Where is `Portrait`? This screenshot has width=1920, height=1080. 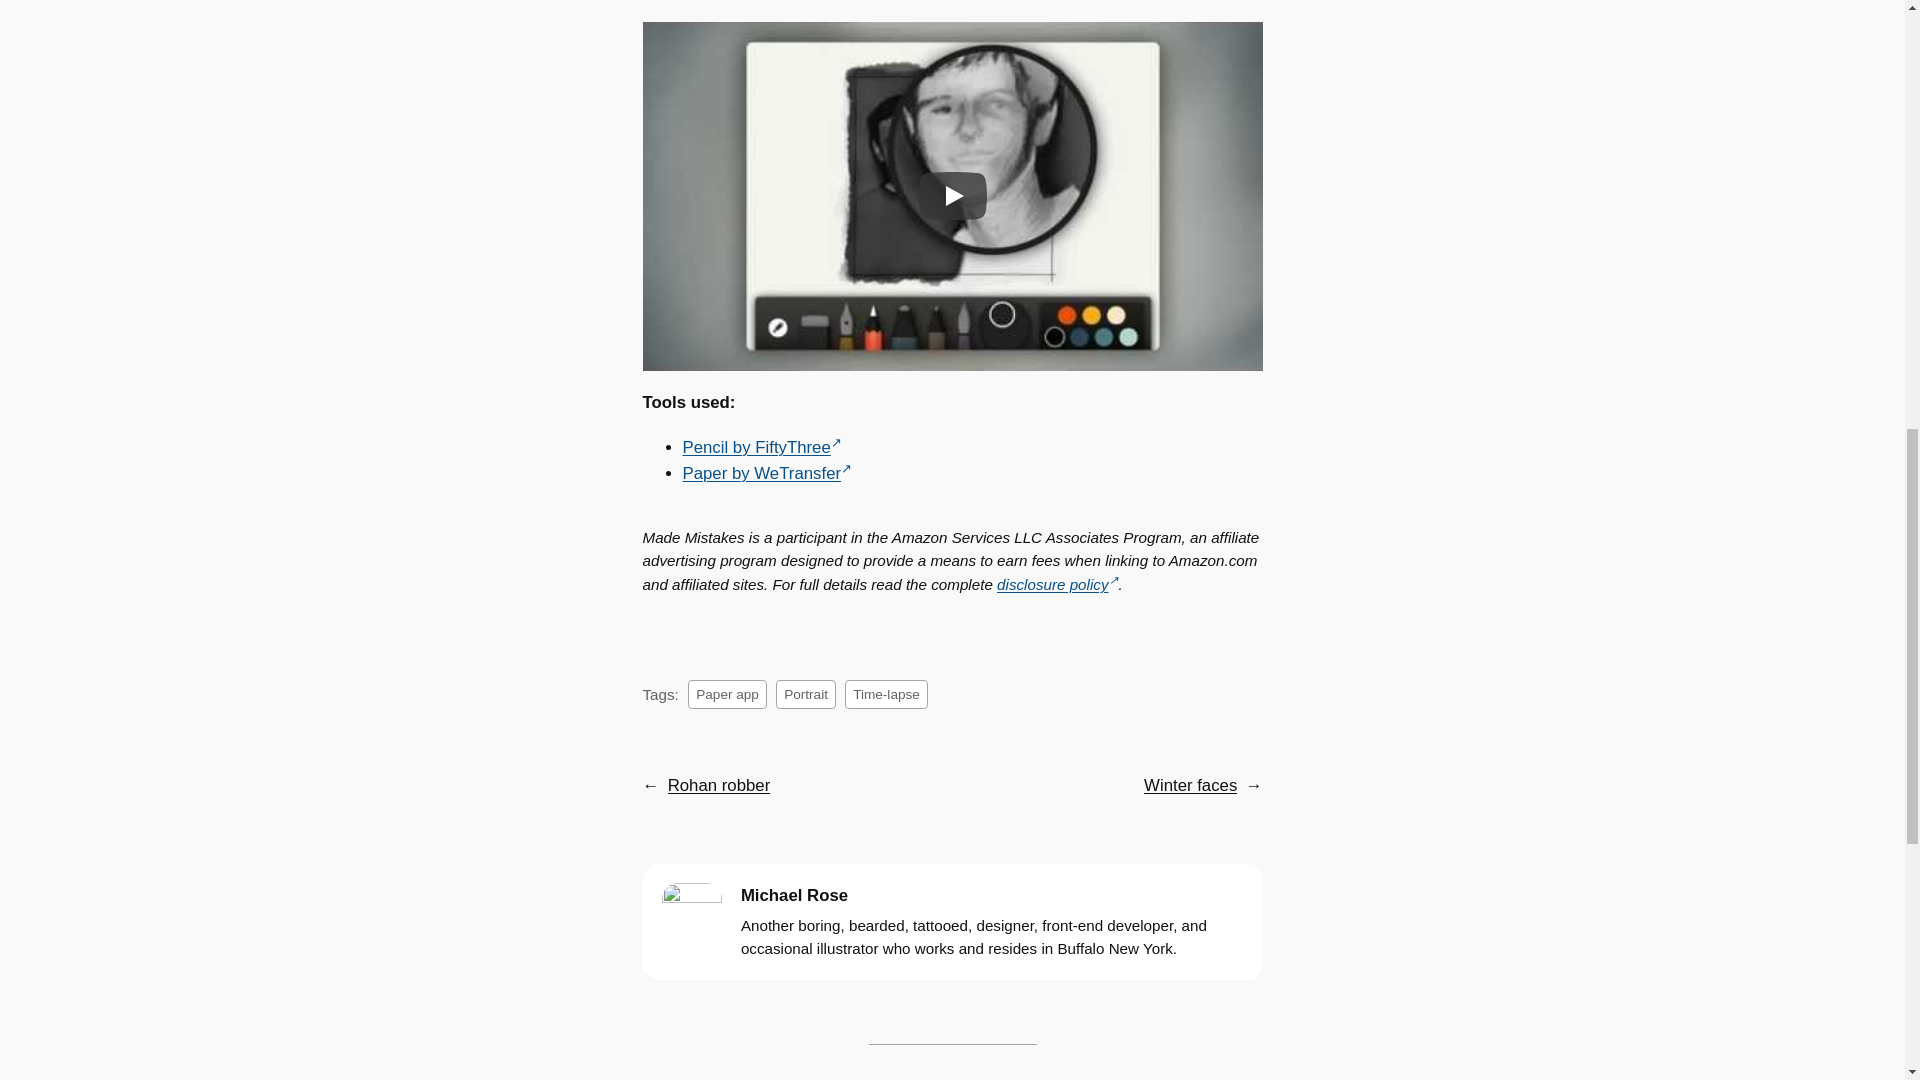 Portrait is located at coordinates (805, 694).